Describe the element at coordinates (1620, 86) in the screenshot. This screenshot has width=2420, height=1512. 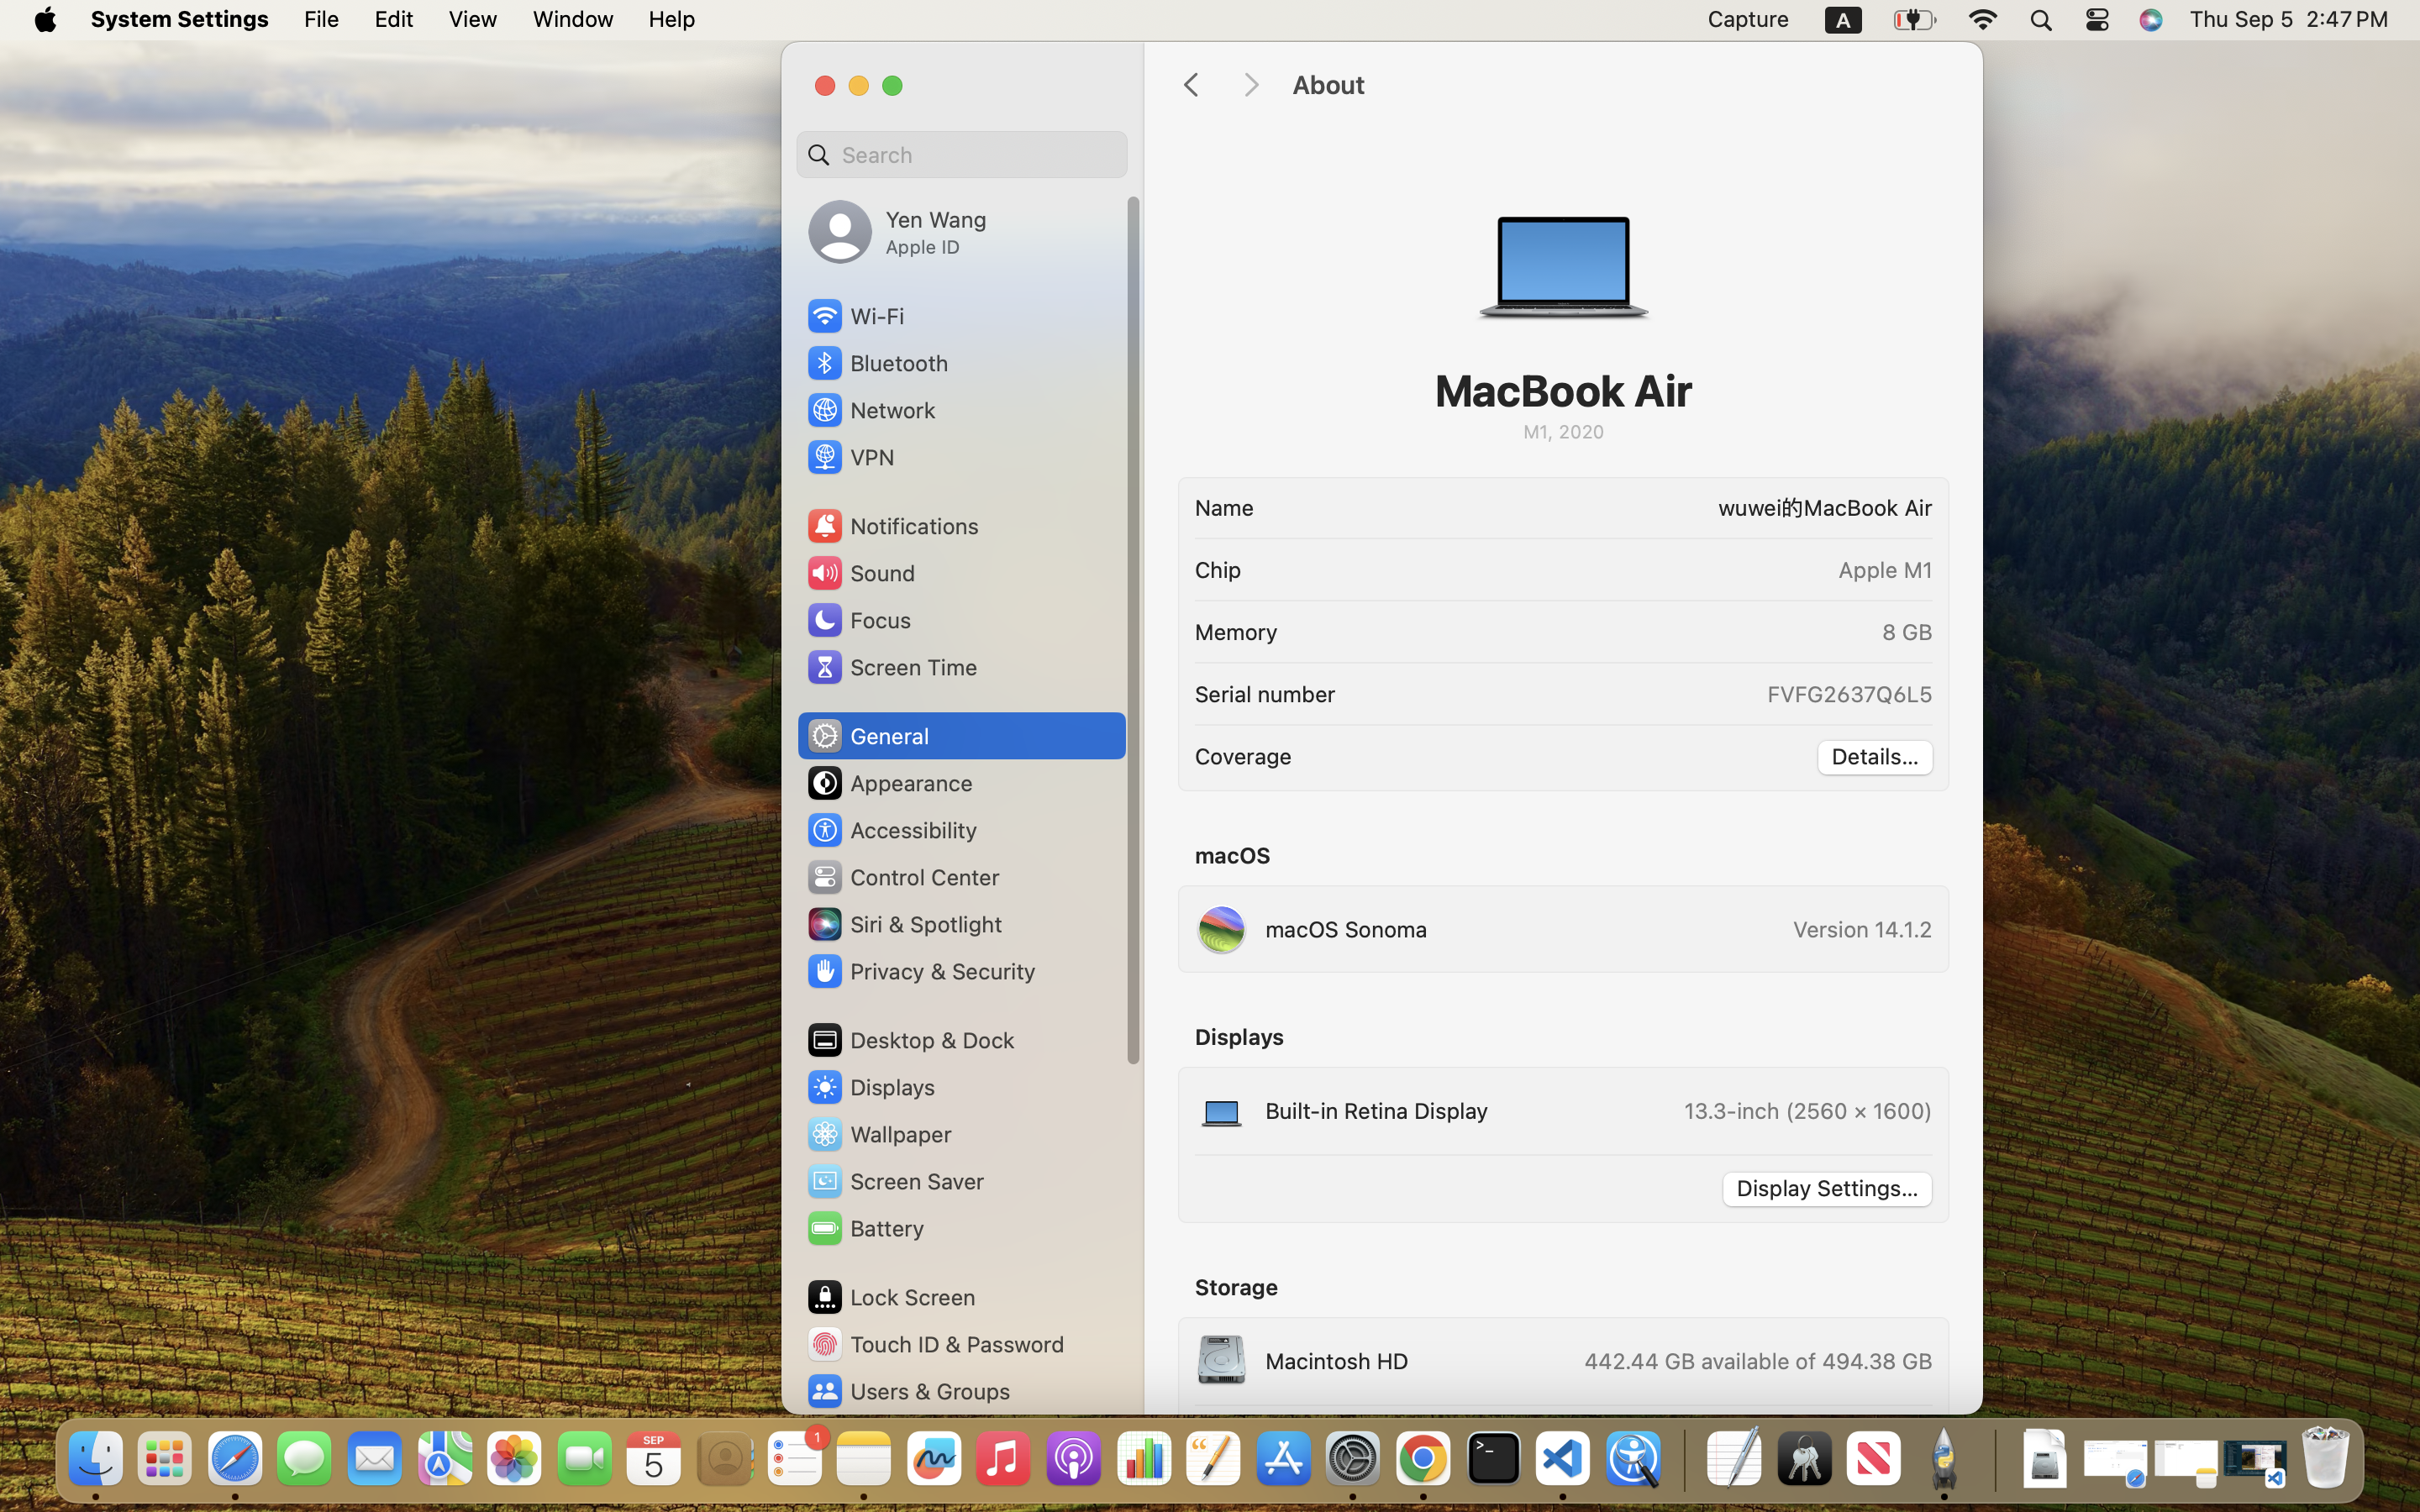
I see `About` at that location.